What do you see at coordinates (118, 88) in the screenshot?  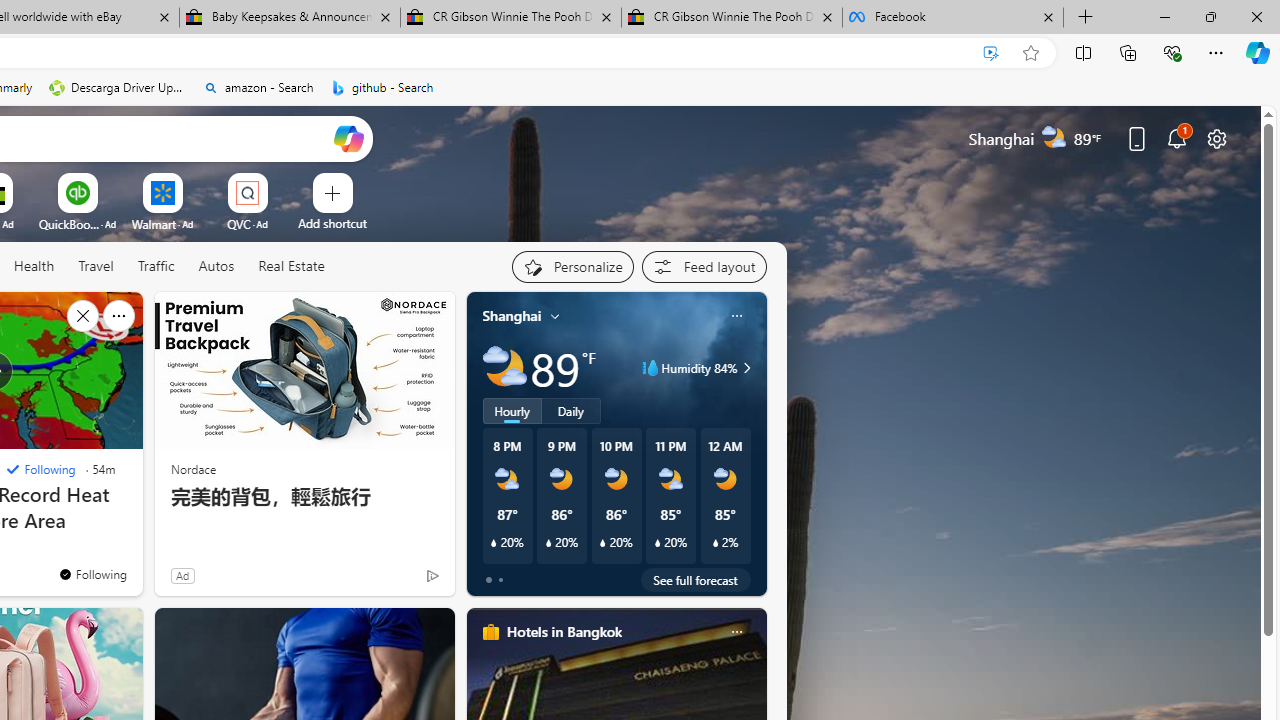 I see `Descarga Driver Updater` at bounding box center [118, 88].